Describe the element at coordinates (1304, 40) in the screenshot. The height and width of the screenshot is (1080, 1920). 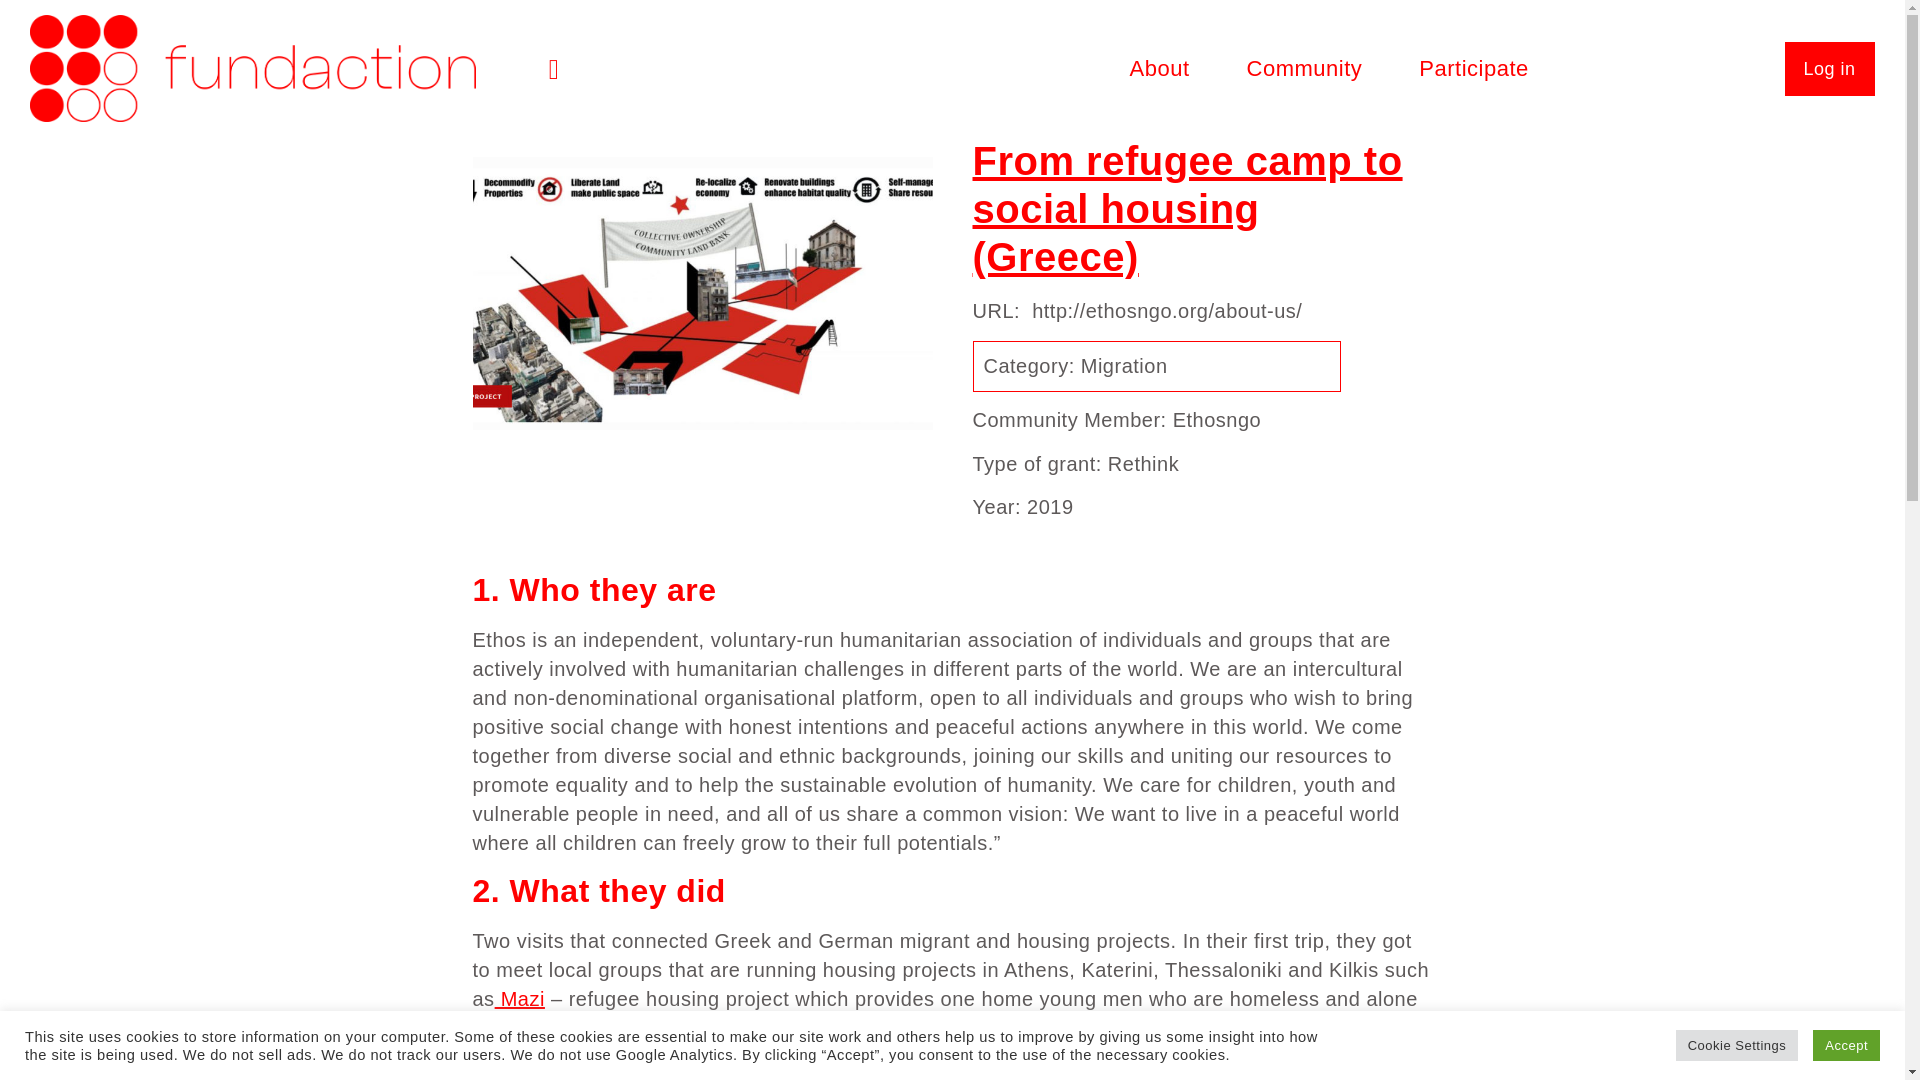
I see `Community` at that location.